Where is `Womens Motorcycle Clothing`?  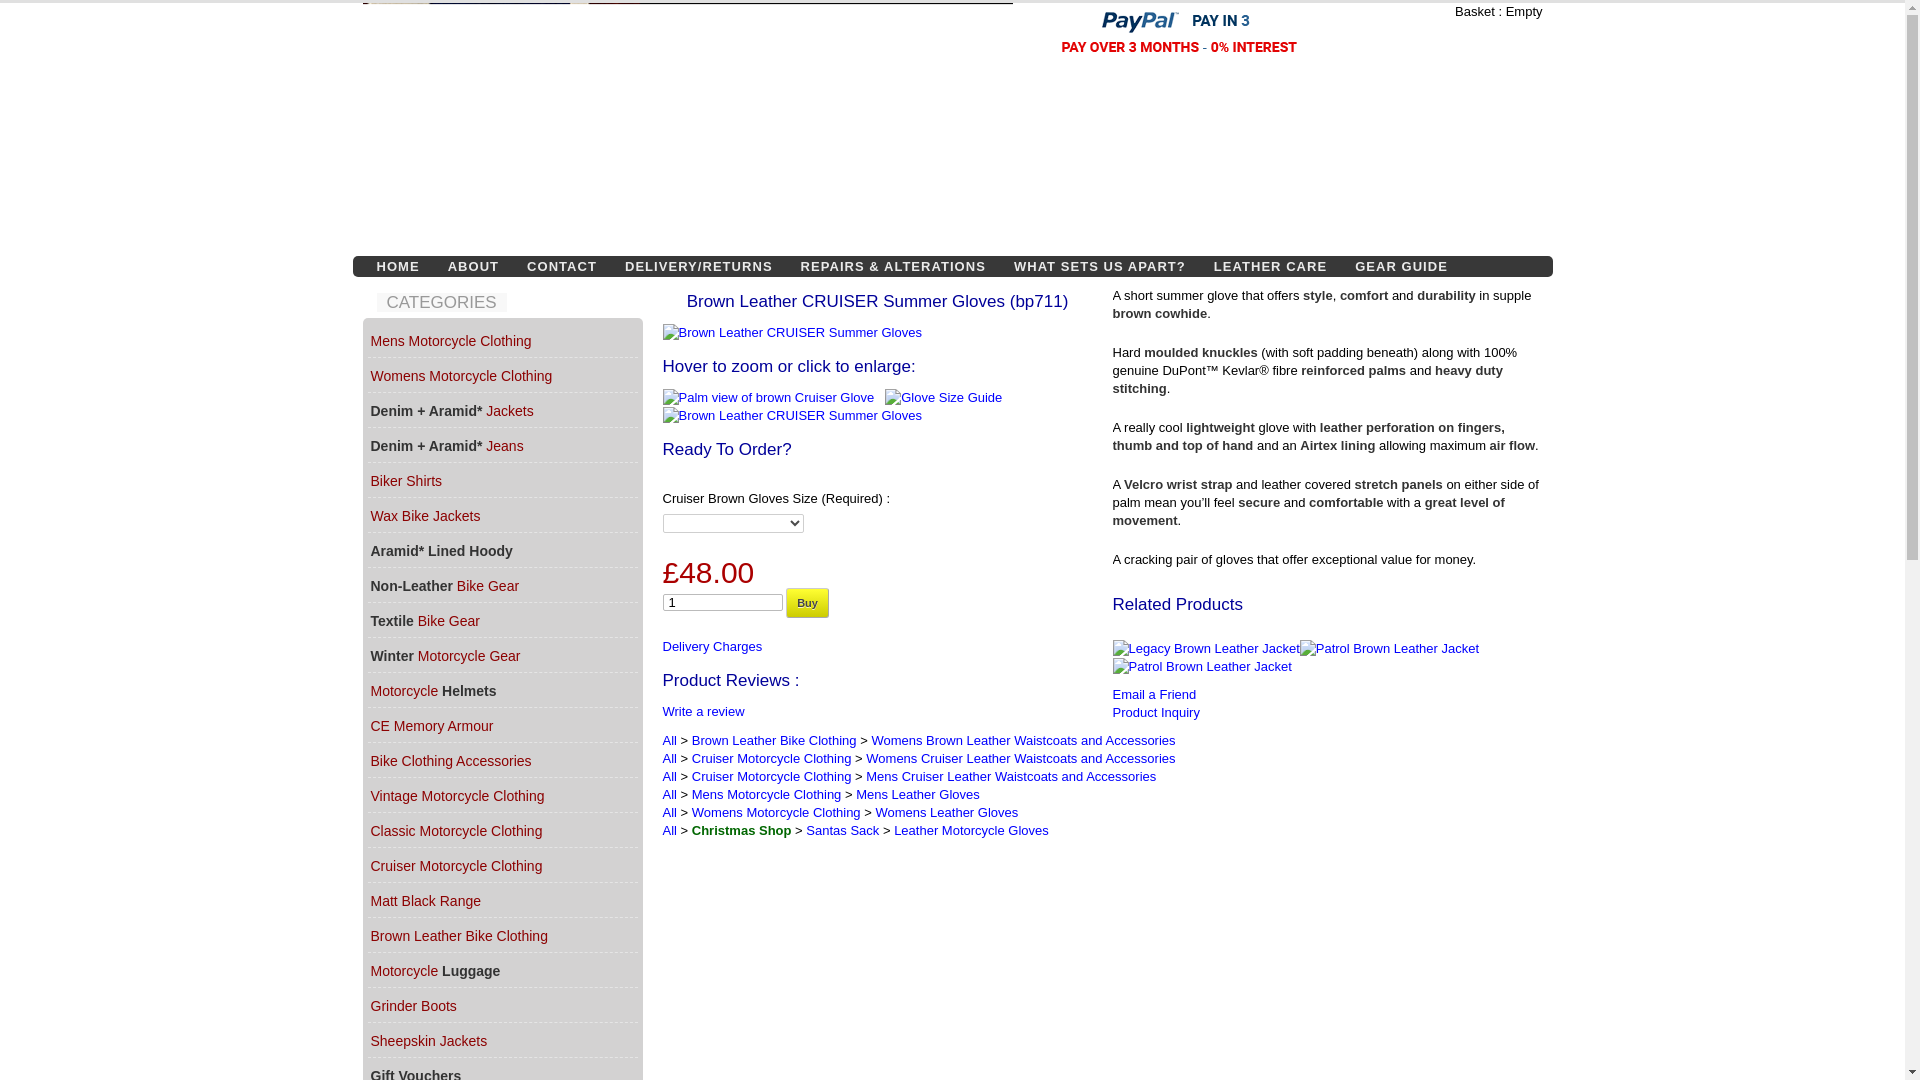
Womens Motorcycle Clothing is located at coordinates (502, 374).